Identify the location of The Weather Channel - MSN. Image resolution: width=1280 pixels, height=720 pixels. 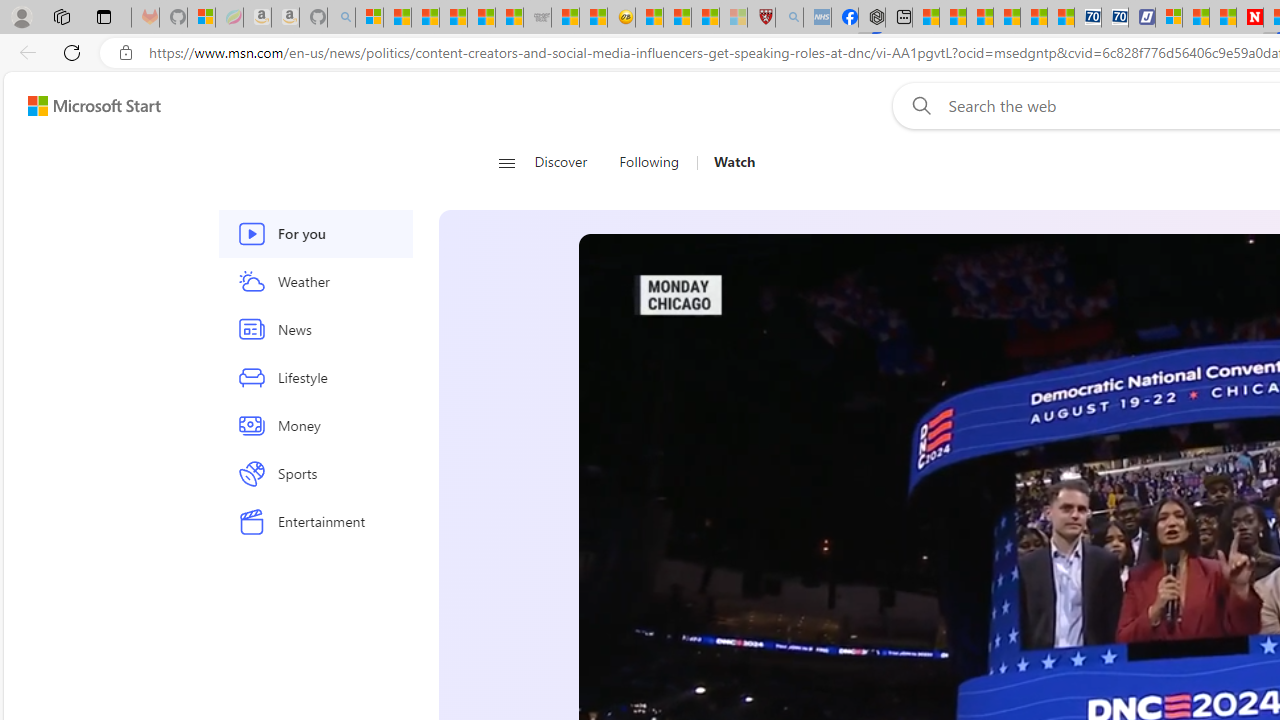
(426, 18).